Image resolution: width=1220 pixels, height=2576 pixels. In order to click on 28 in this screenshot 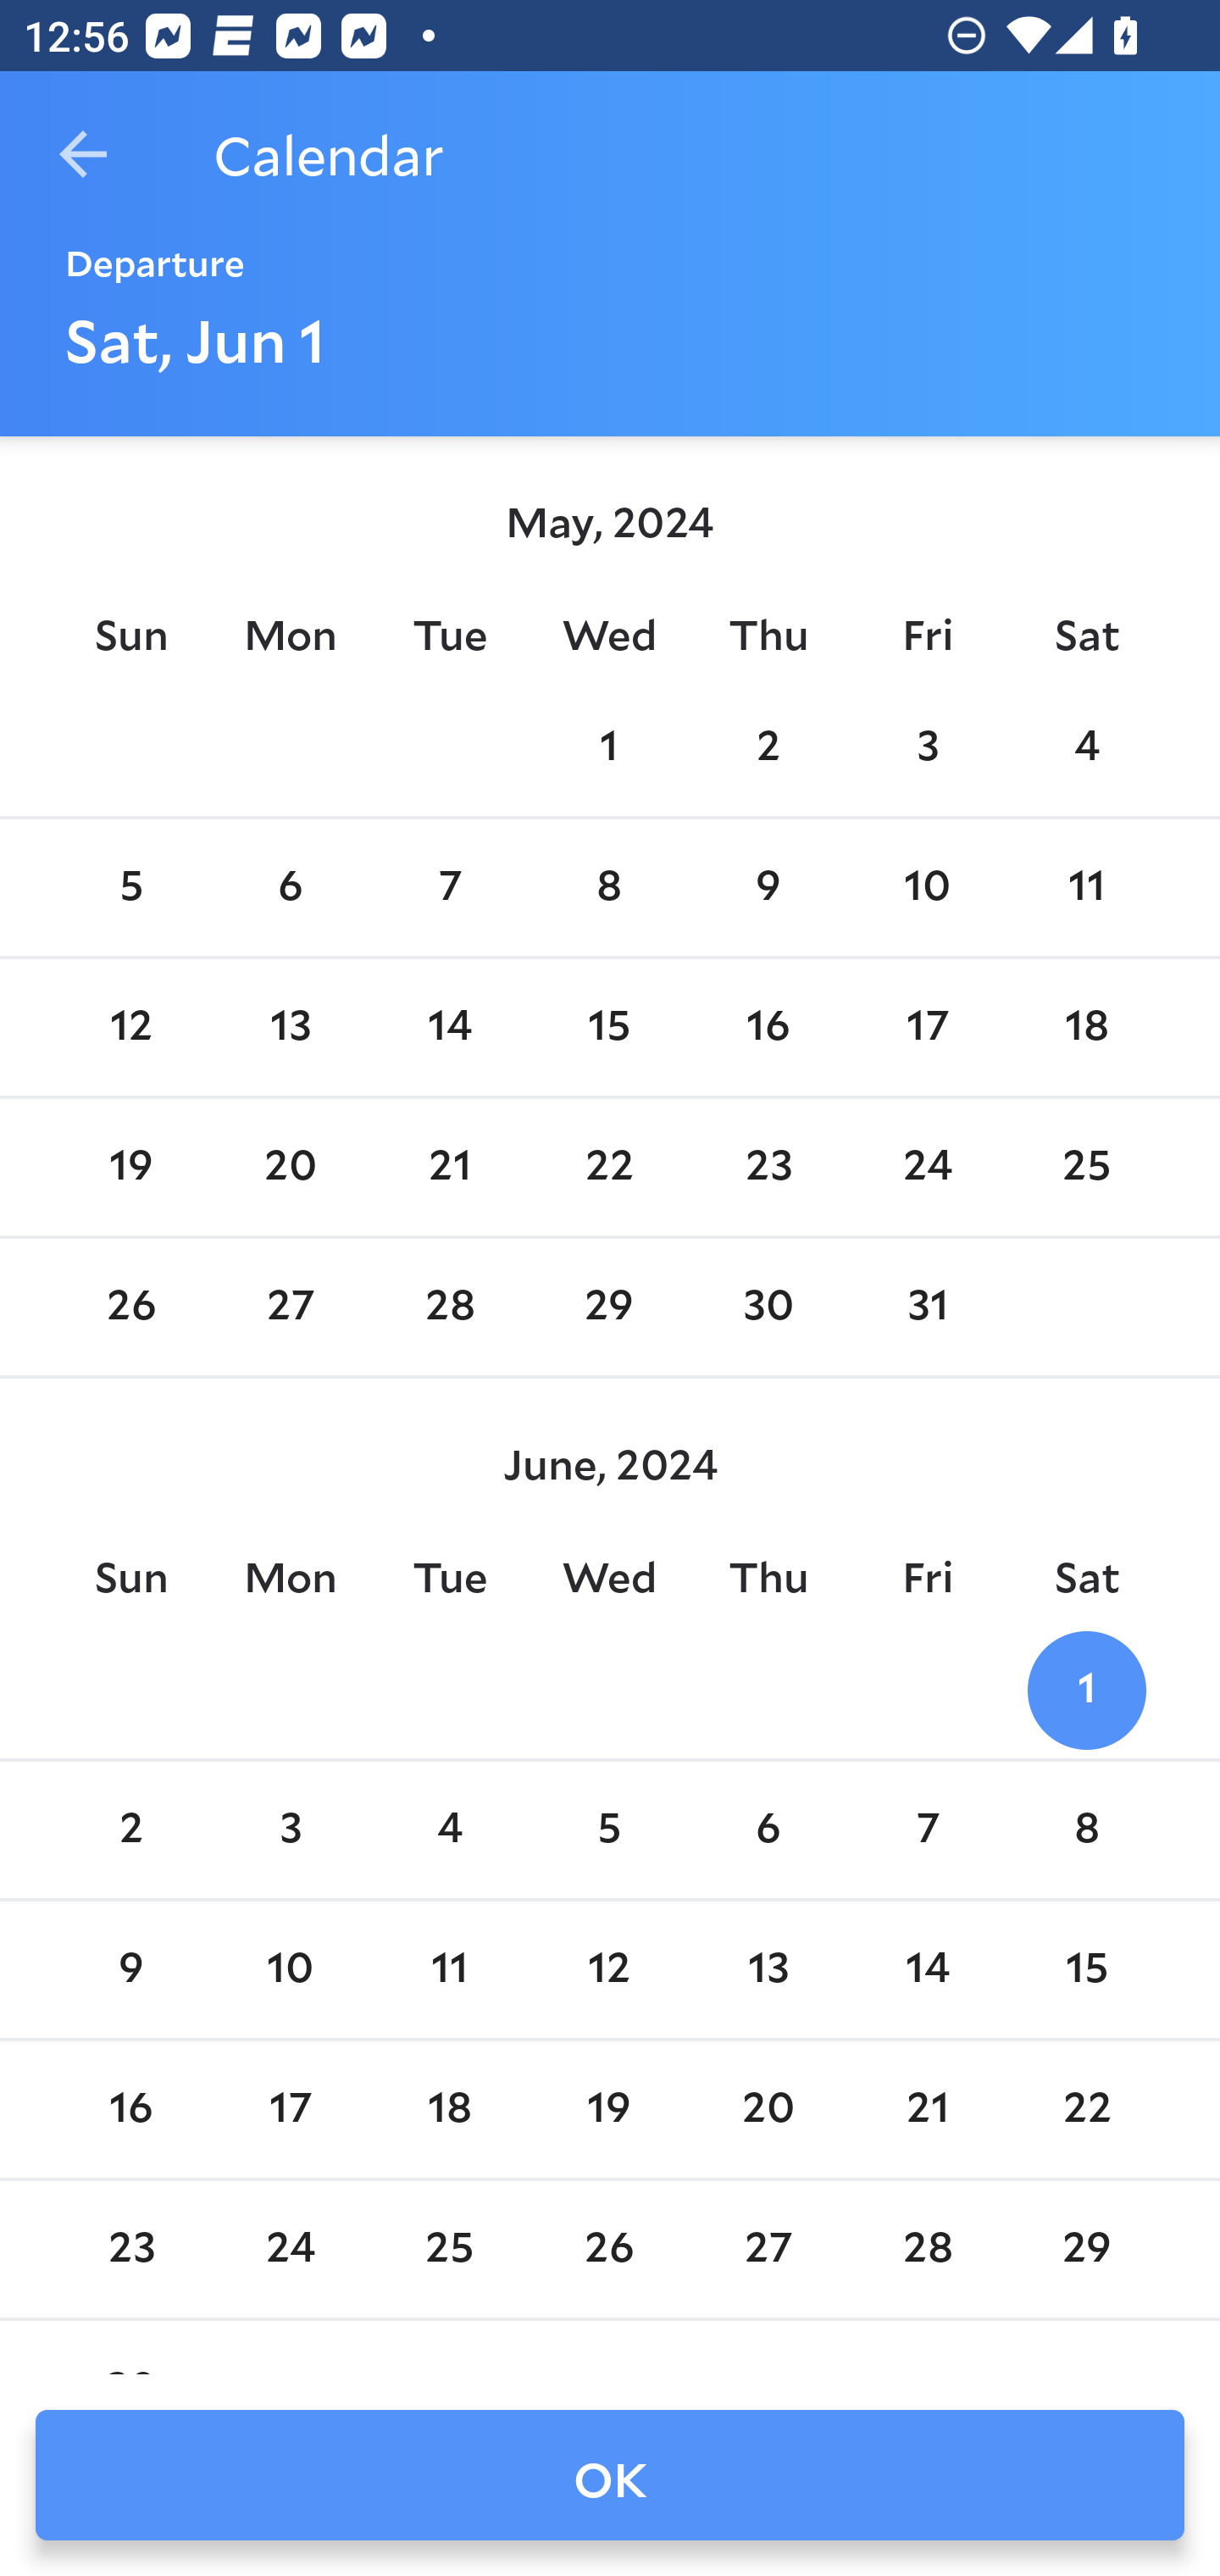, I will do `click(927, 2249)`.